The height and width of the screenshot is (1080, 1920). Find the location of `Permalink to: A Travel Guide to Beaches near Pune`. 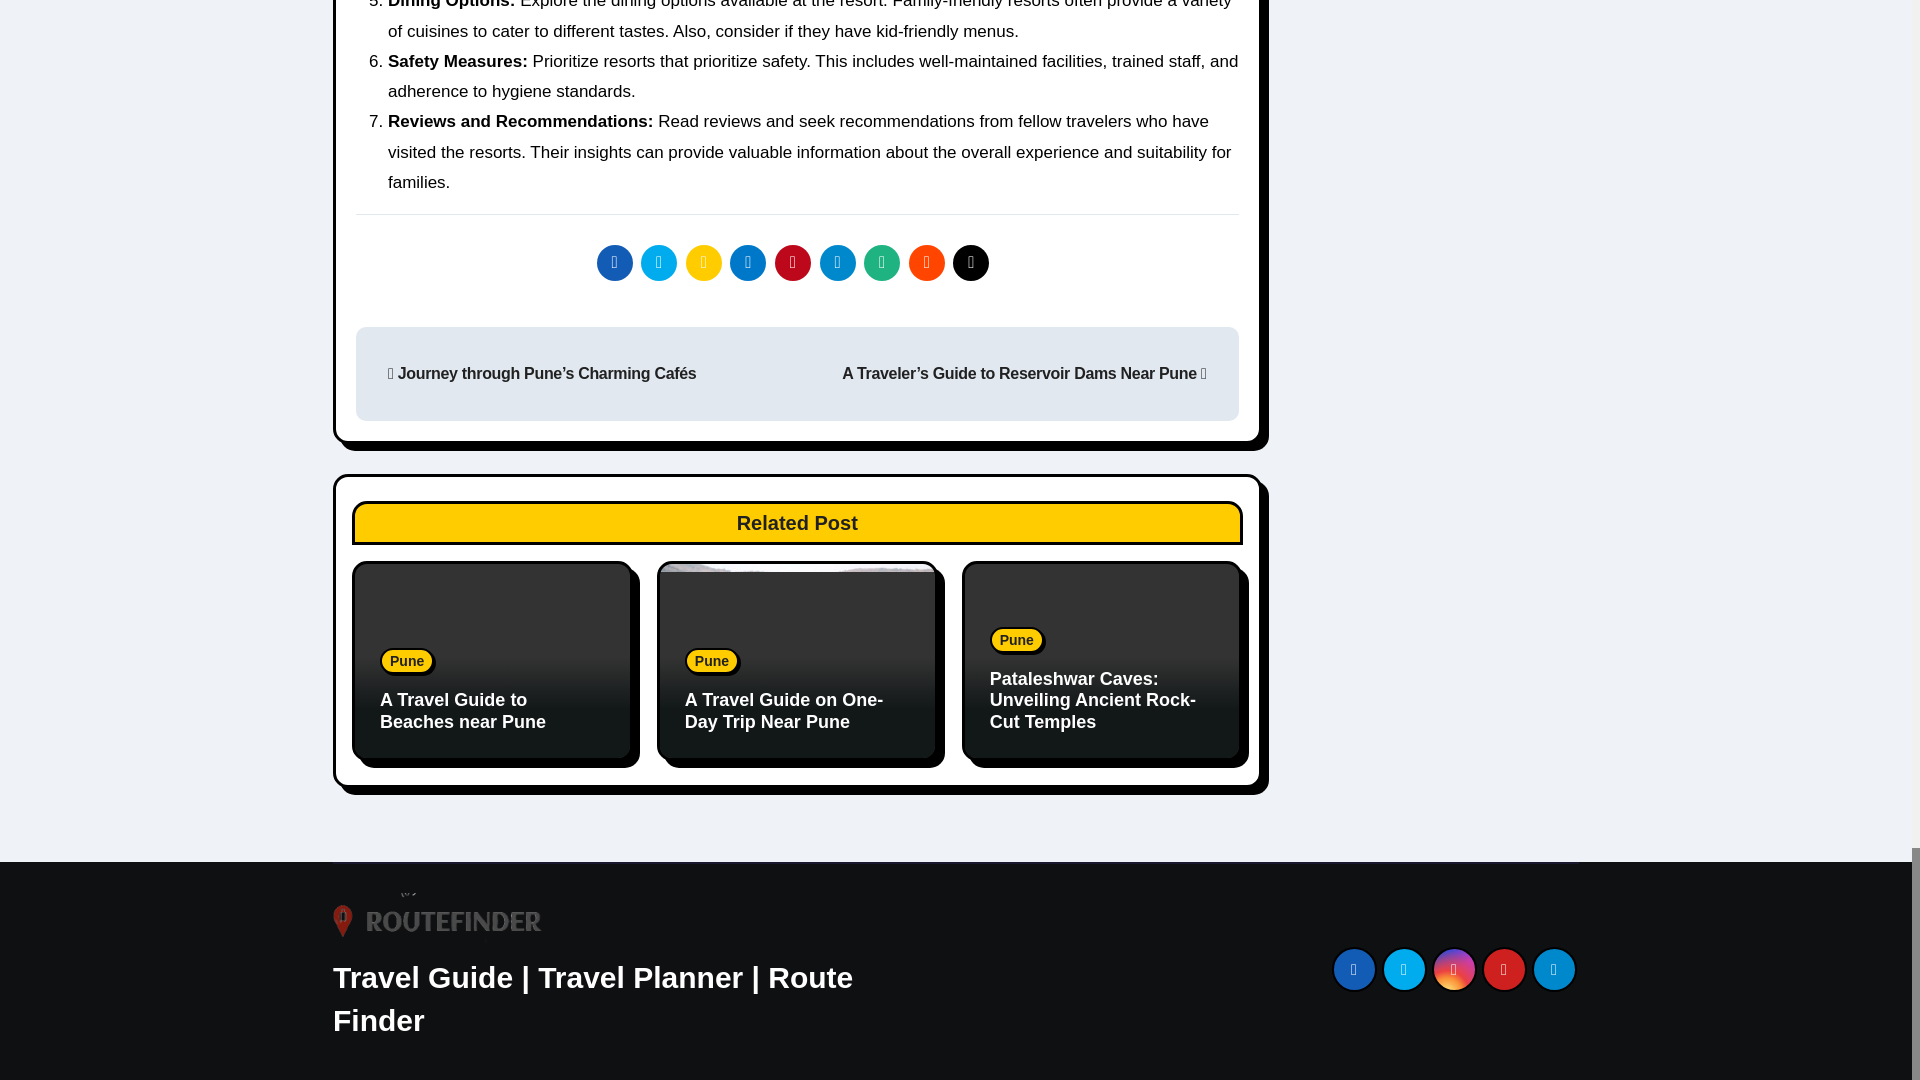

Permalink to: A Travel Guide to Beaches near Pune is located at coordinates (462, 711).